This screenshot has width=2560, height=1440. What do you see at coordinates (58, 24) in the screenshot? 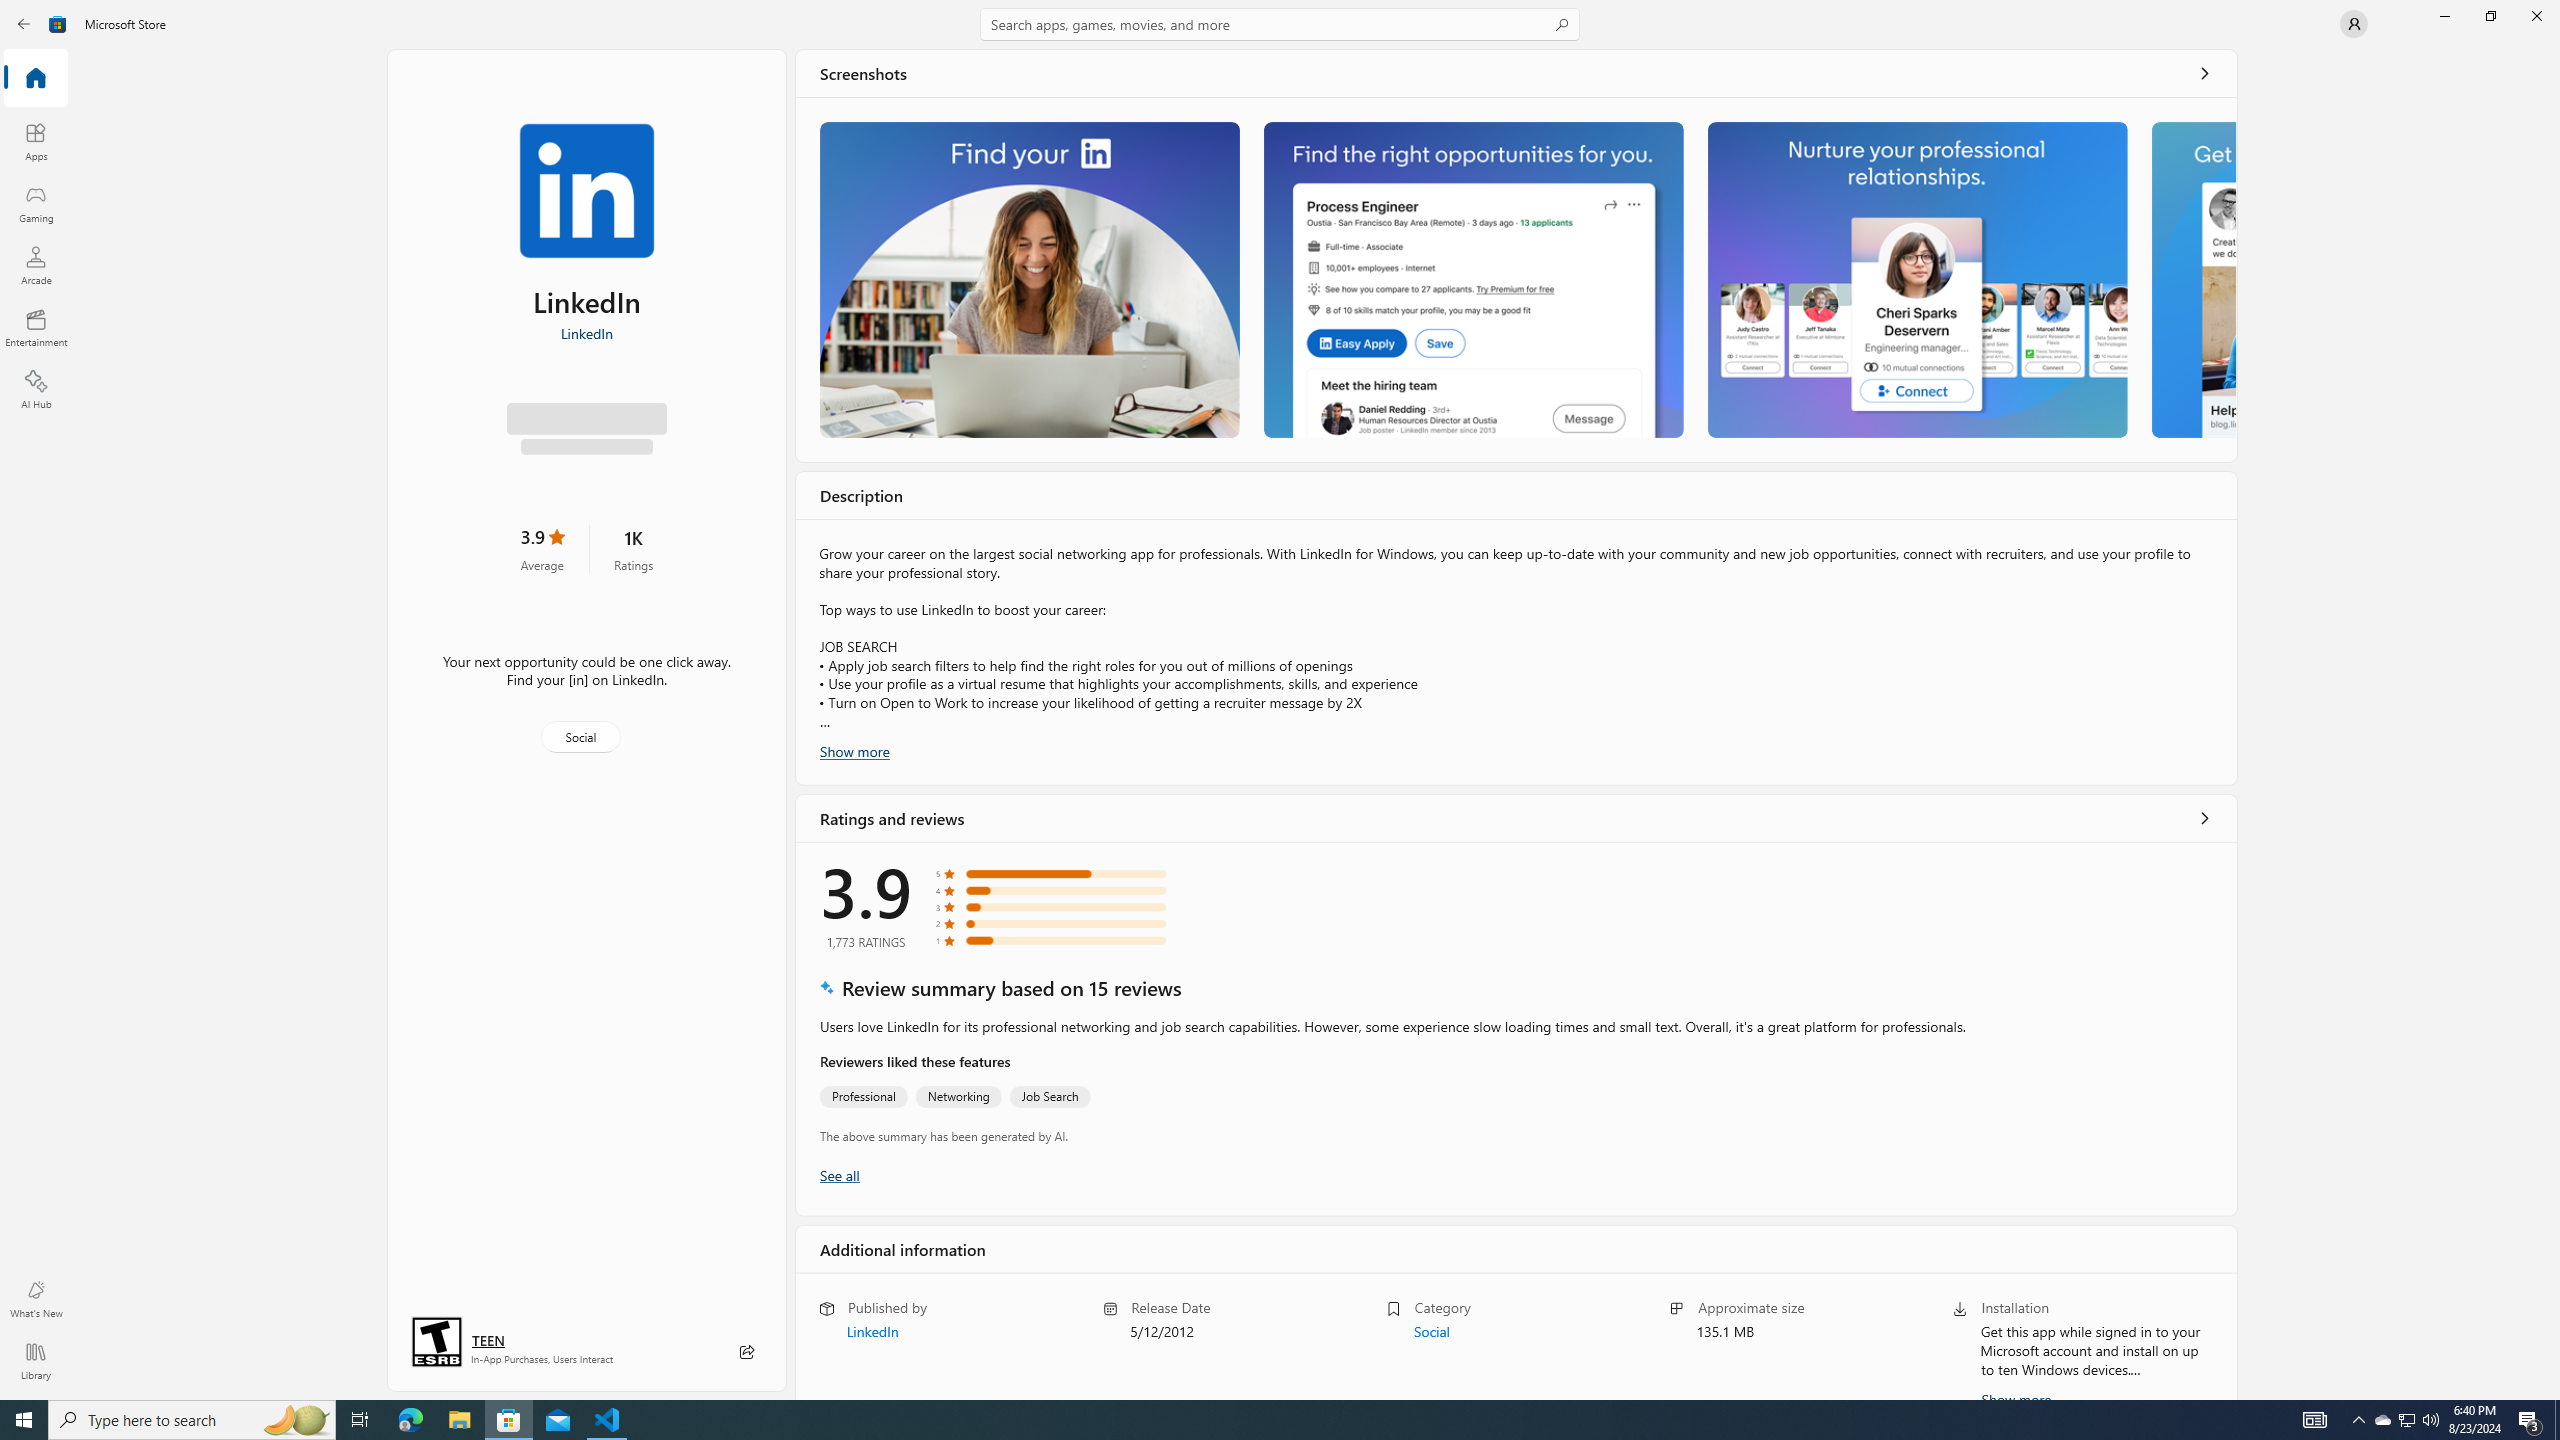
I see `Class: Image` at bounding box center [58, 24].